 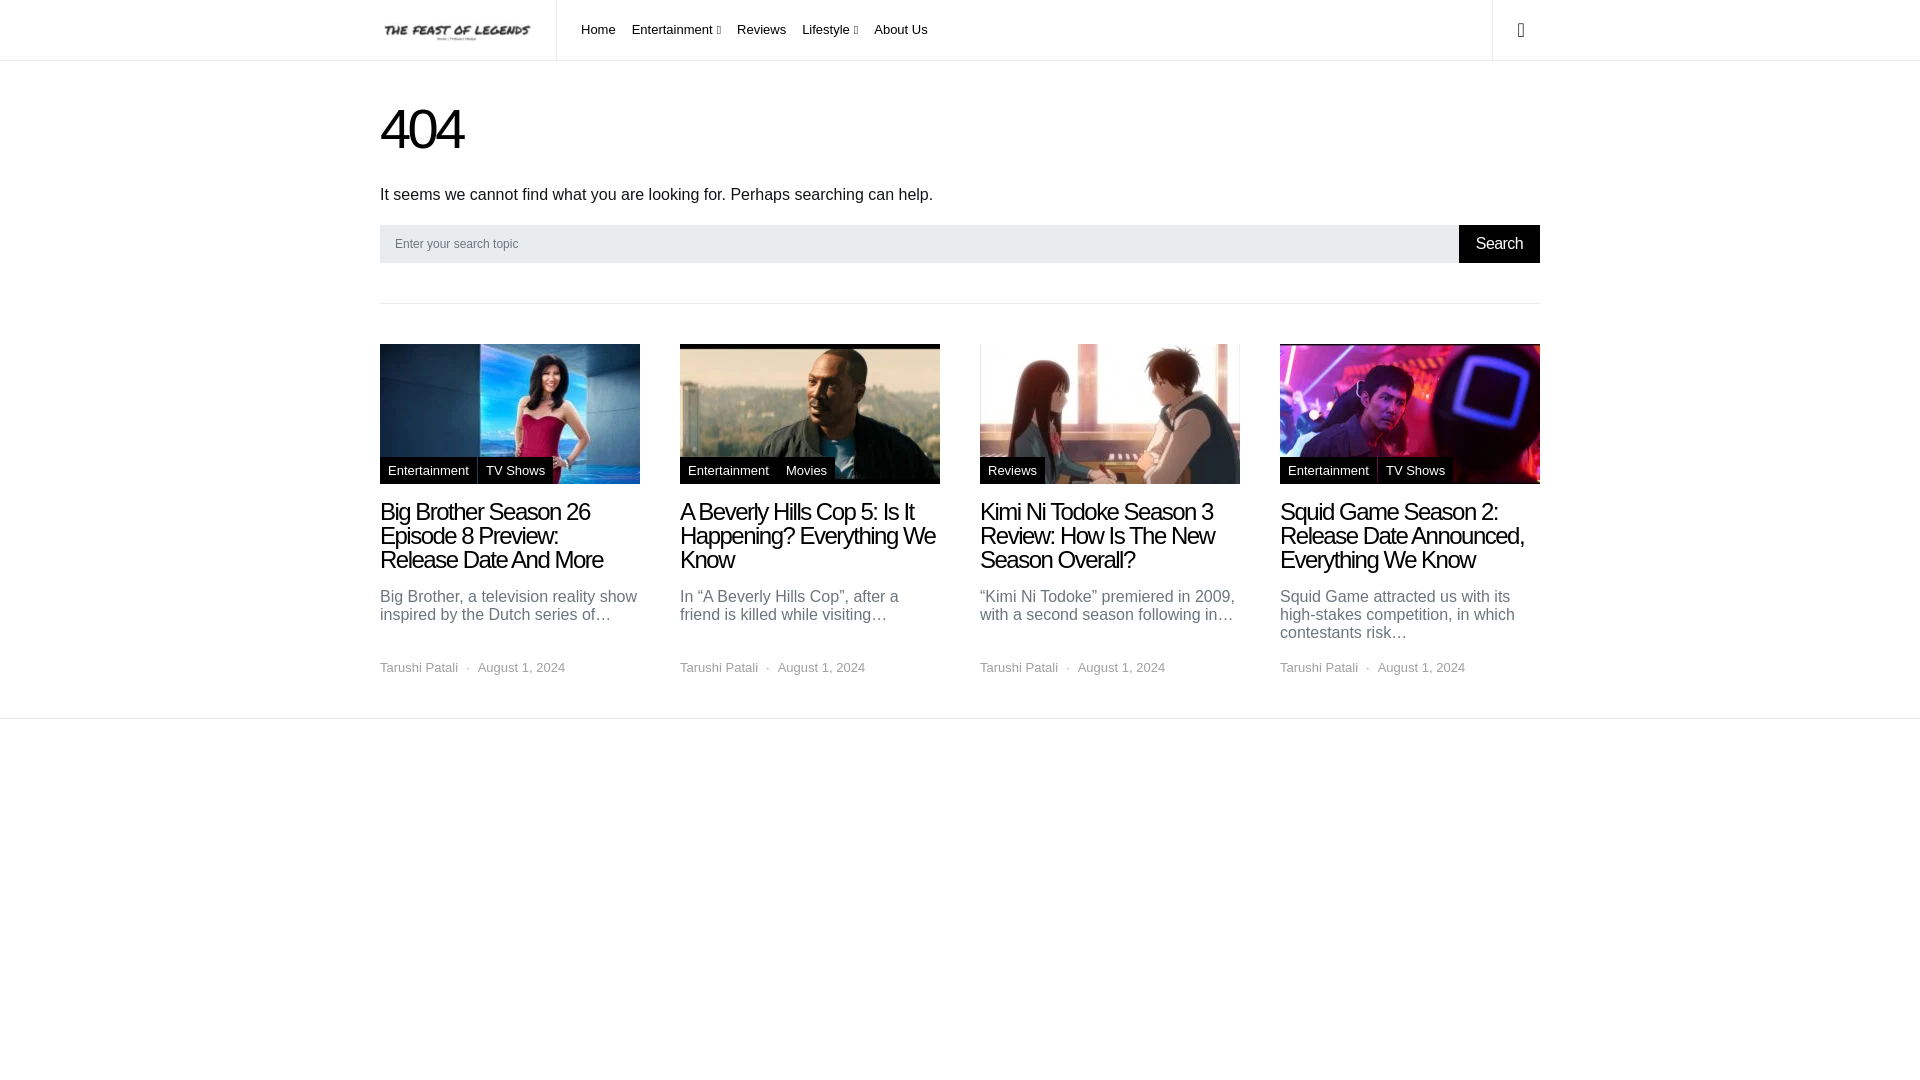 What do you see at coordinates (718, 668) in the screenshot?
I see `Tarushi Patali` at bounding box center [718, 668].